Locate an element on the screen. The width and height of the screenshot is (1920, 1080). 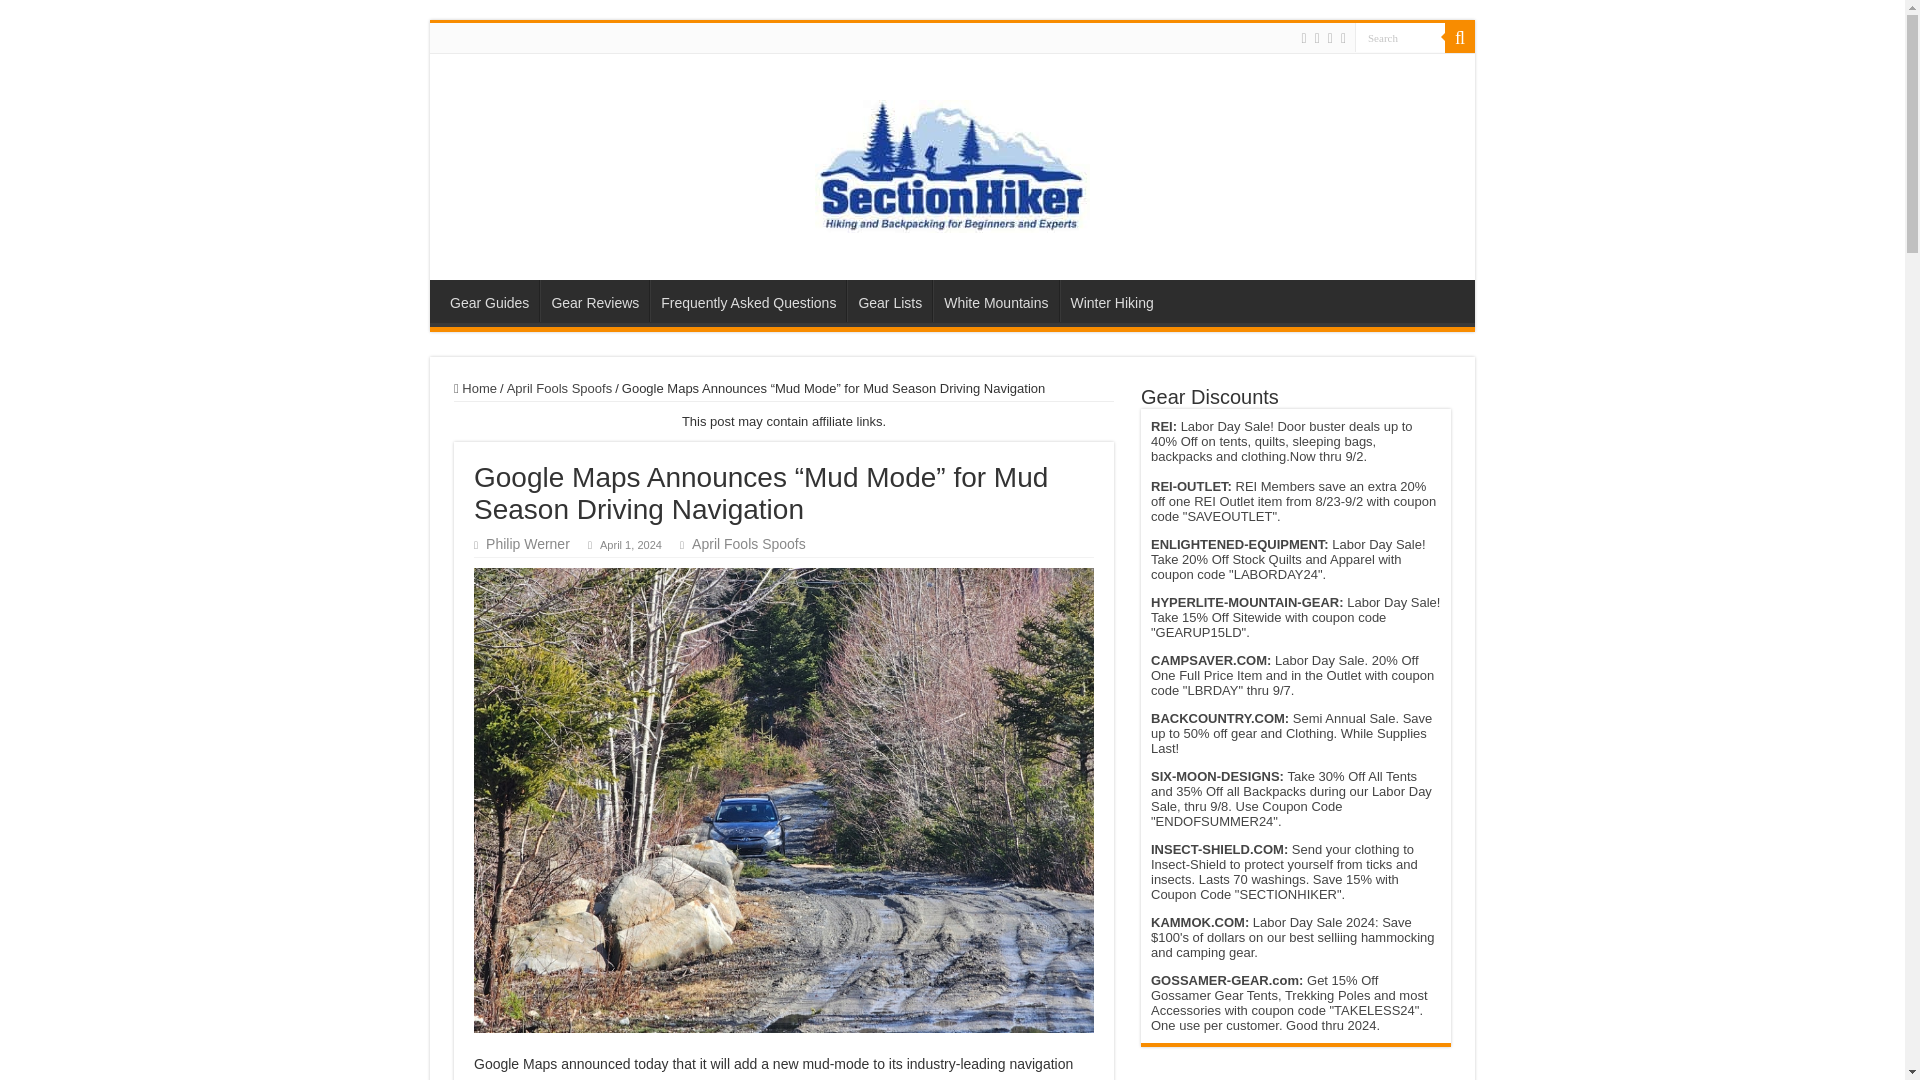
Philip Werner is located at coordinates (528, 543).